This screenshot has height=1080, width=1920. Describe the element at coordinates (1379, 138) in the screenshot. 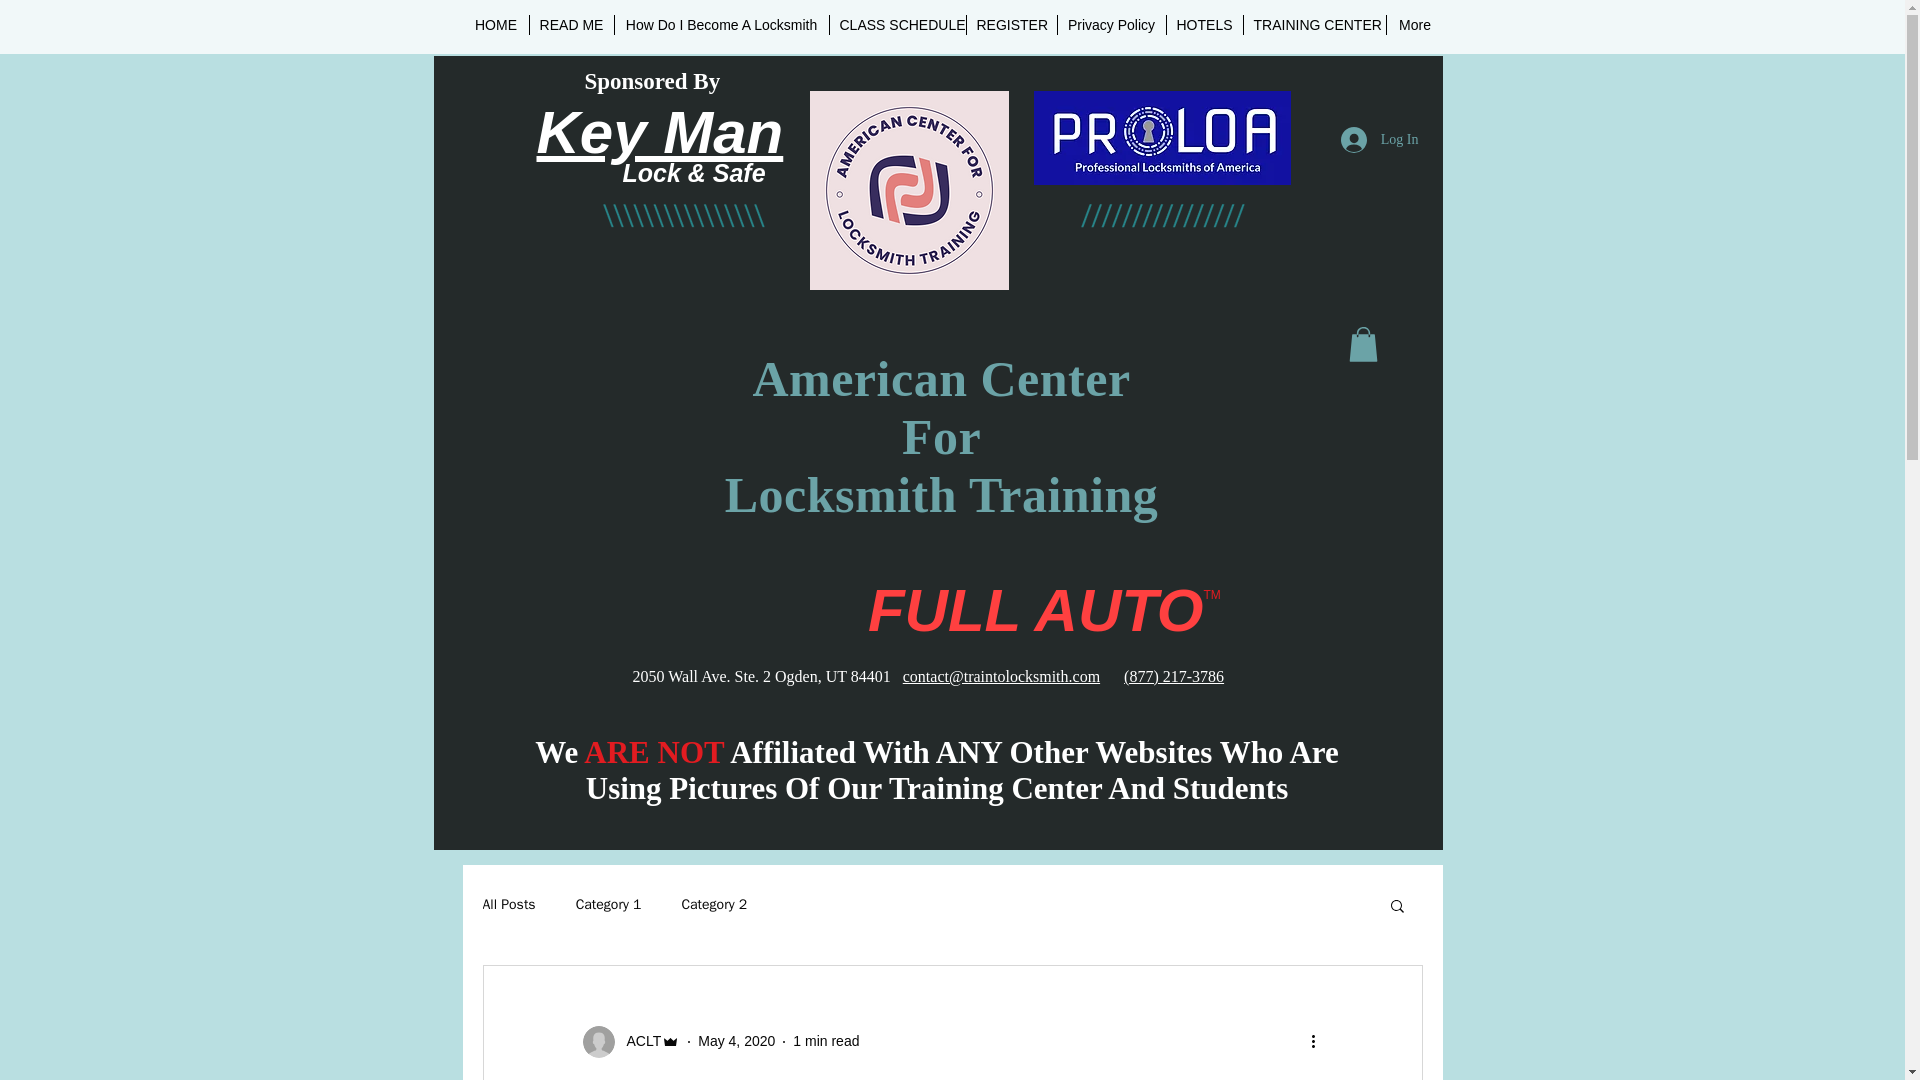

I see `Log In` at that location.